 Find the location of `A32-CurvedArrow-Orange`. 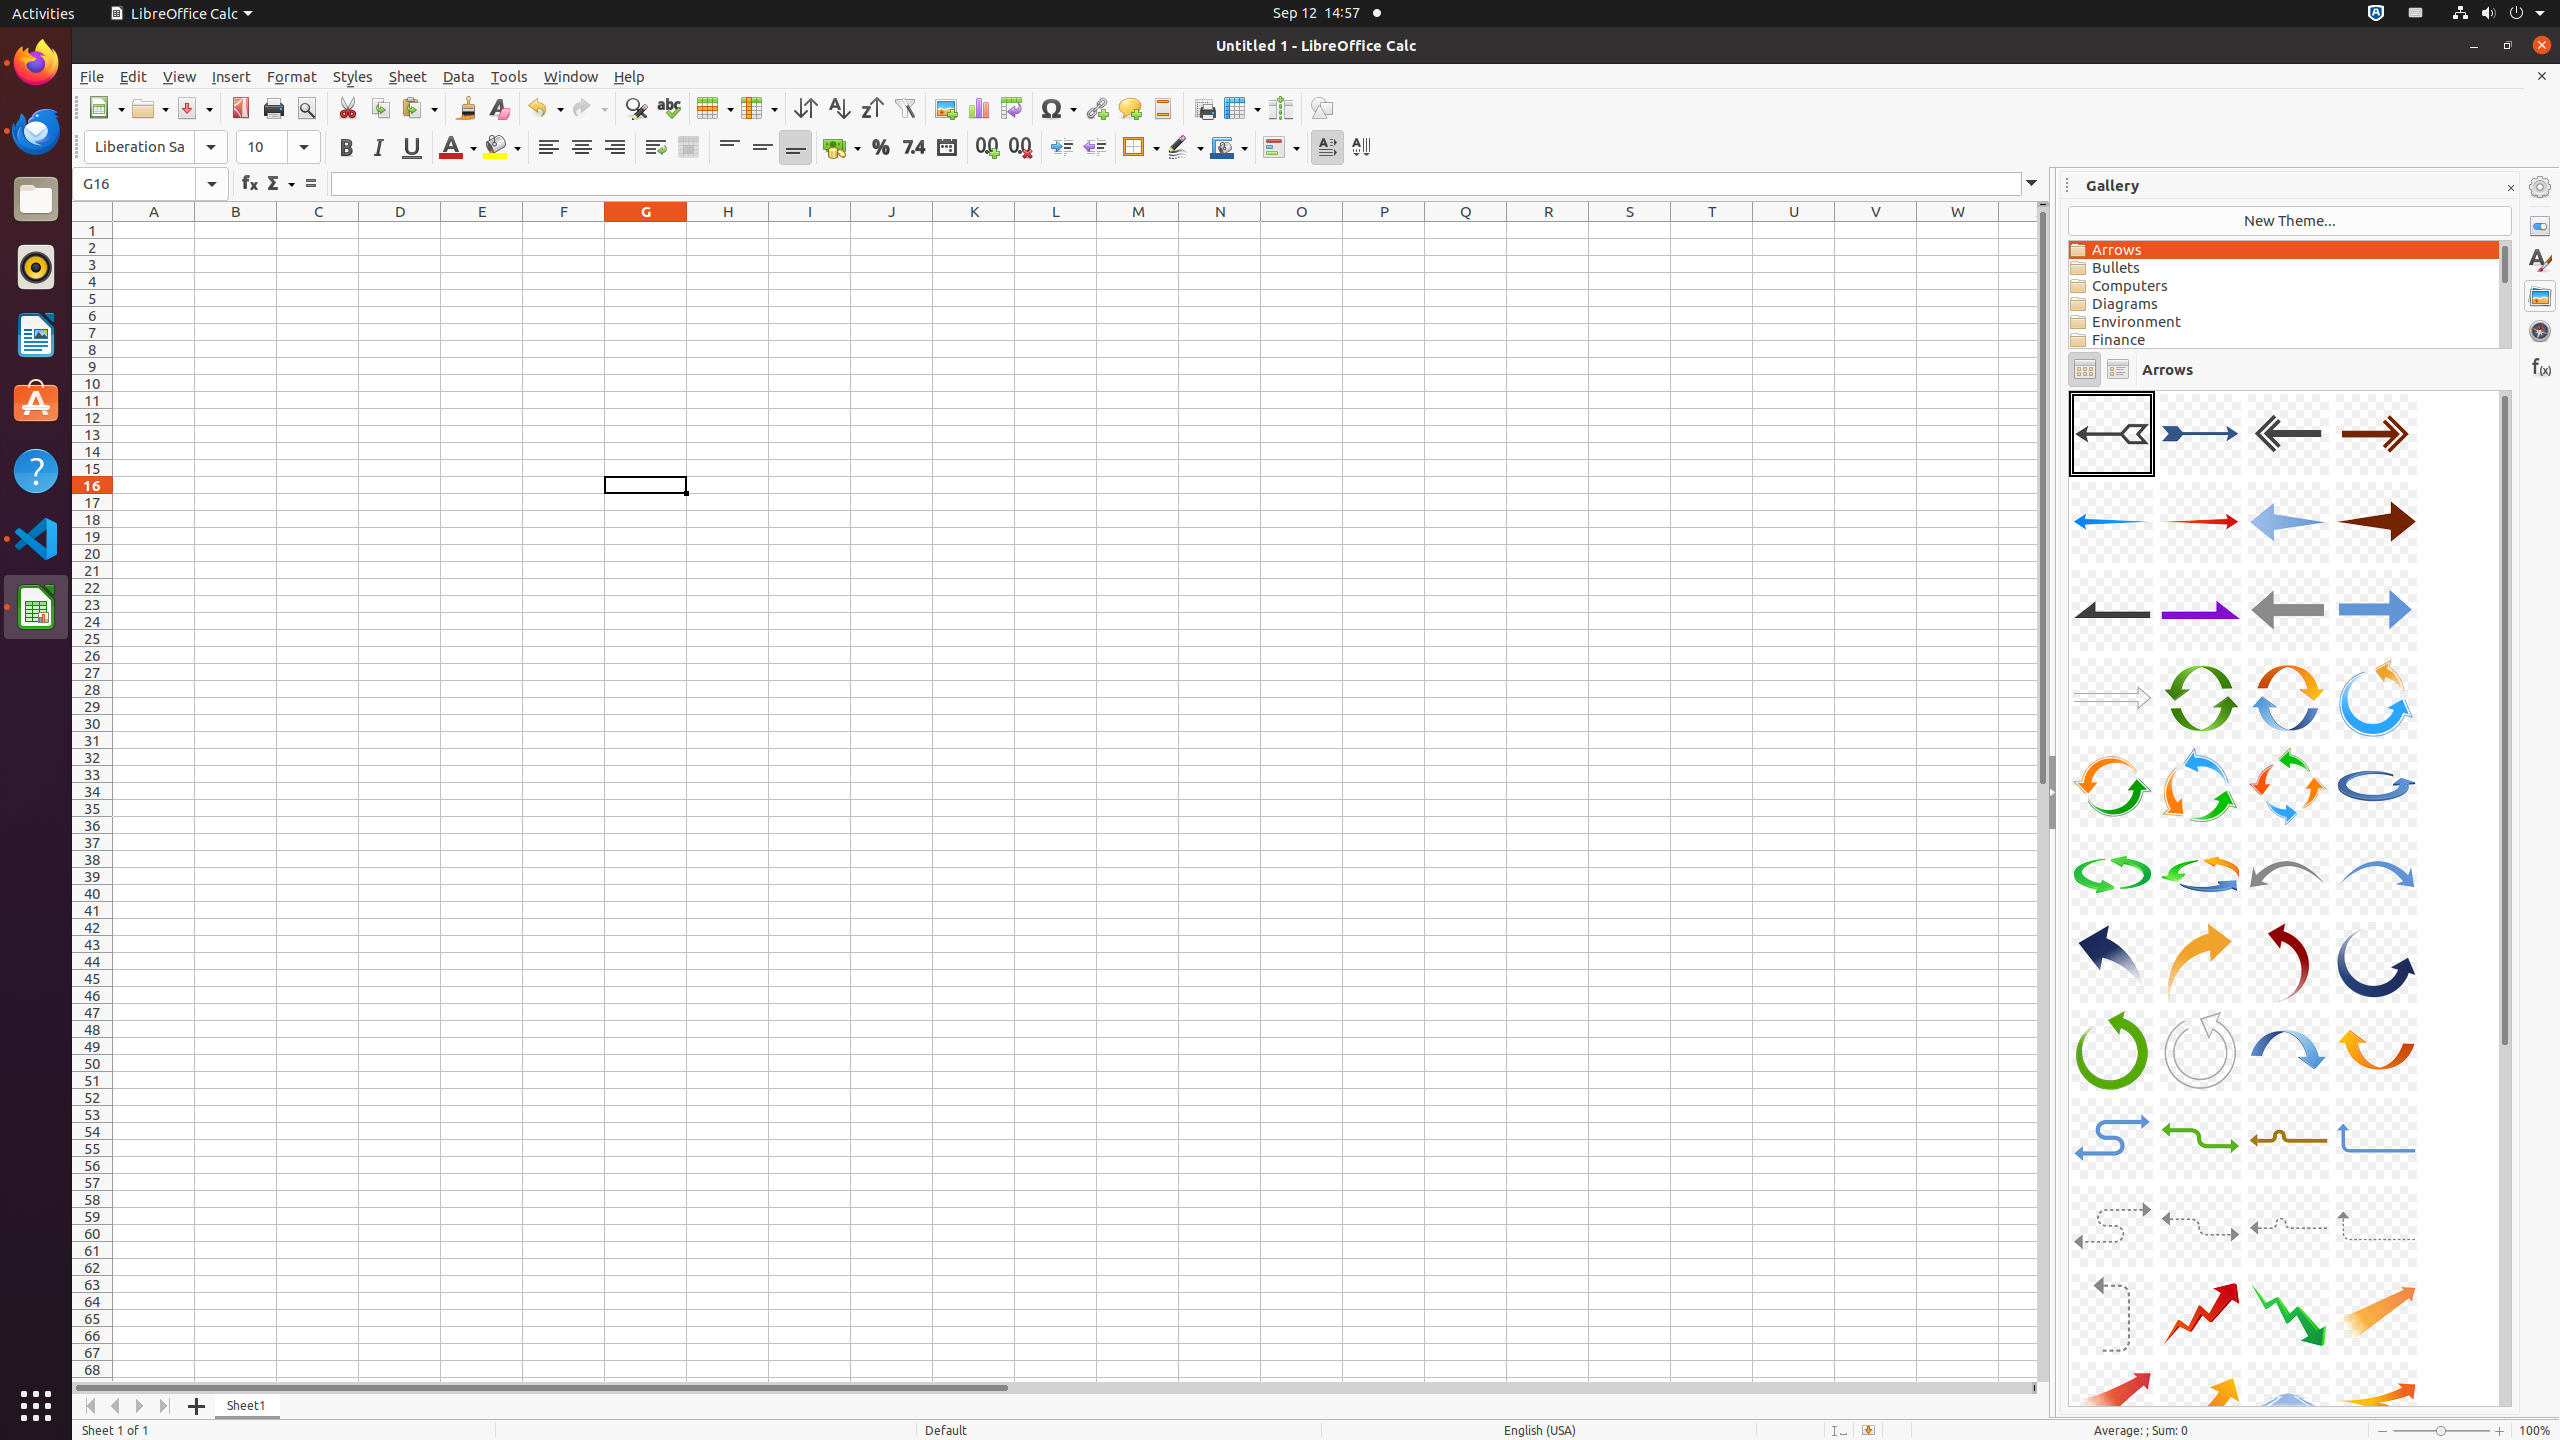

A32-CurvedArrow-Orange is located at coordinates (2376, 1050).